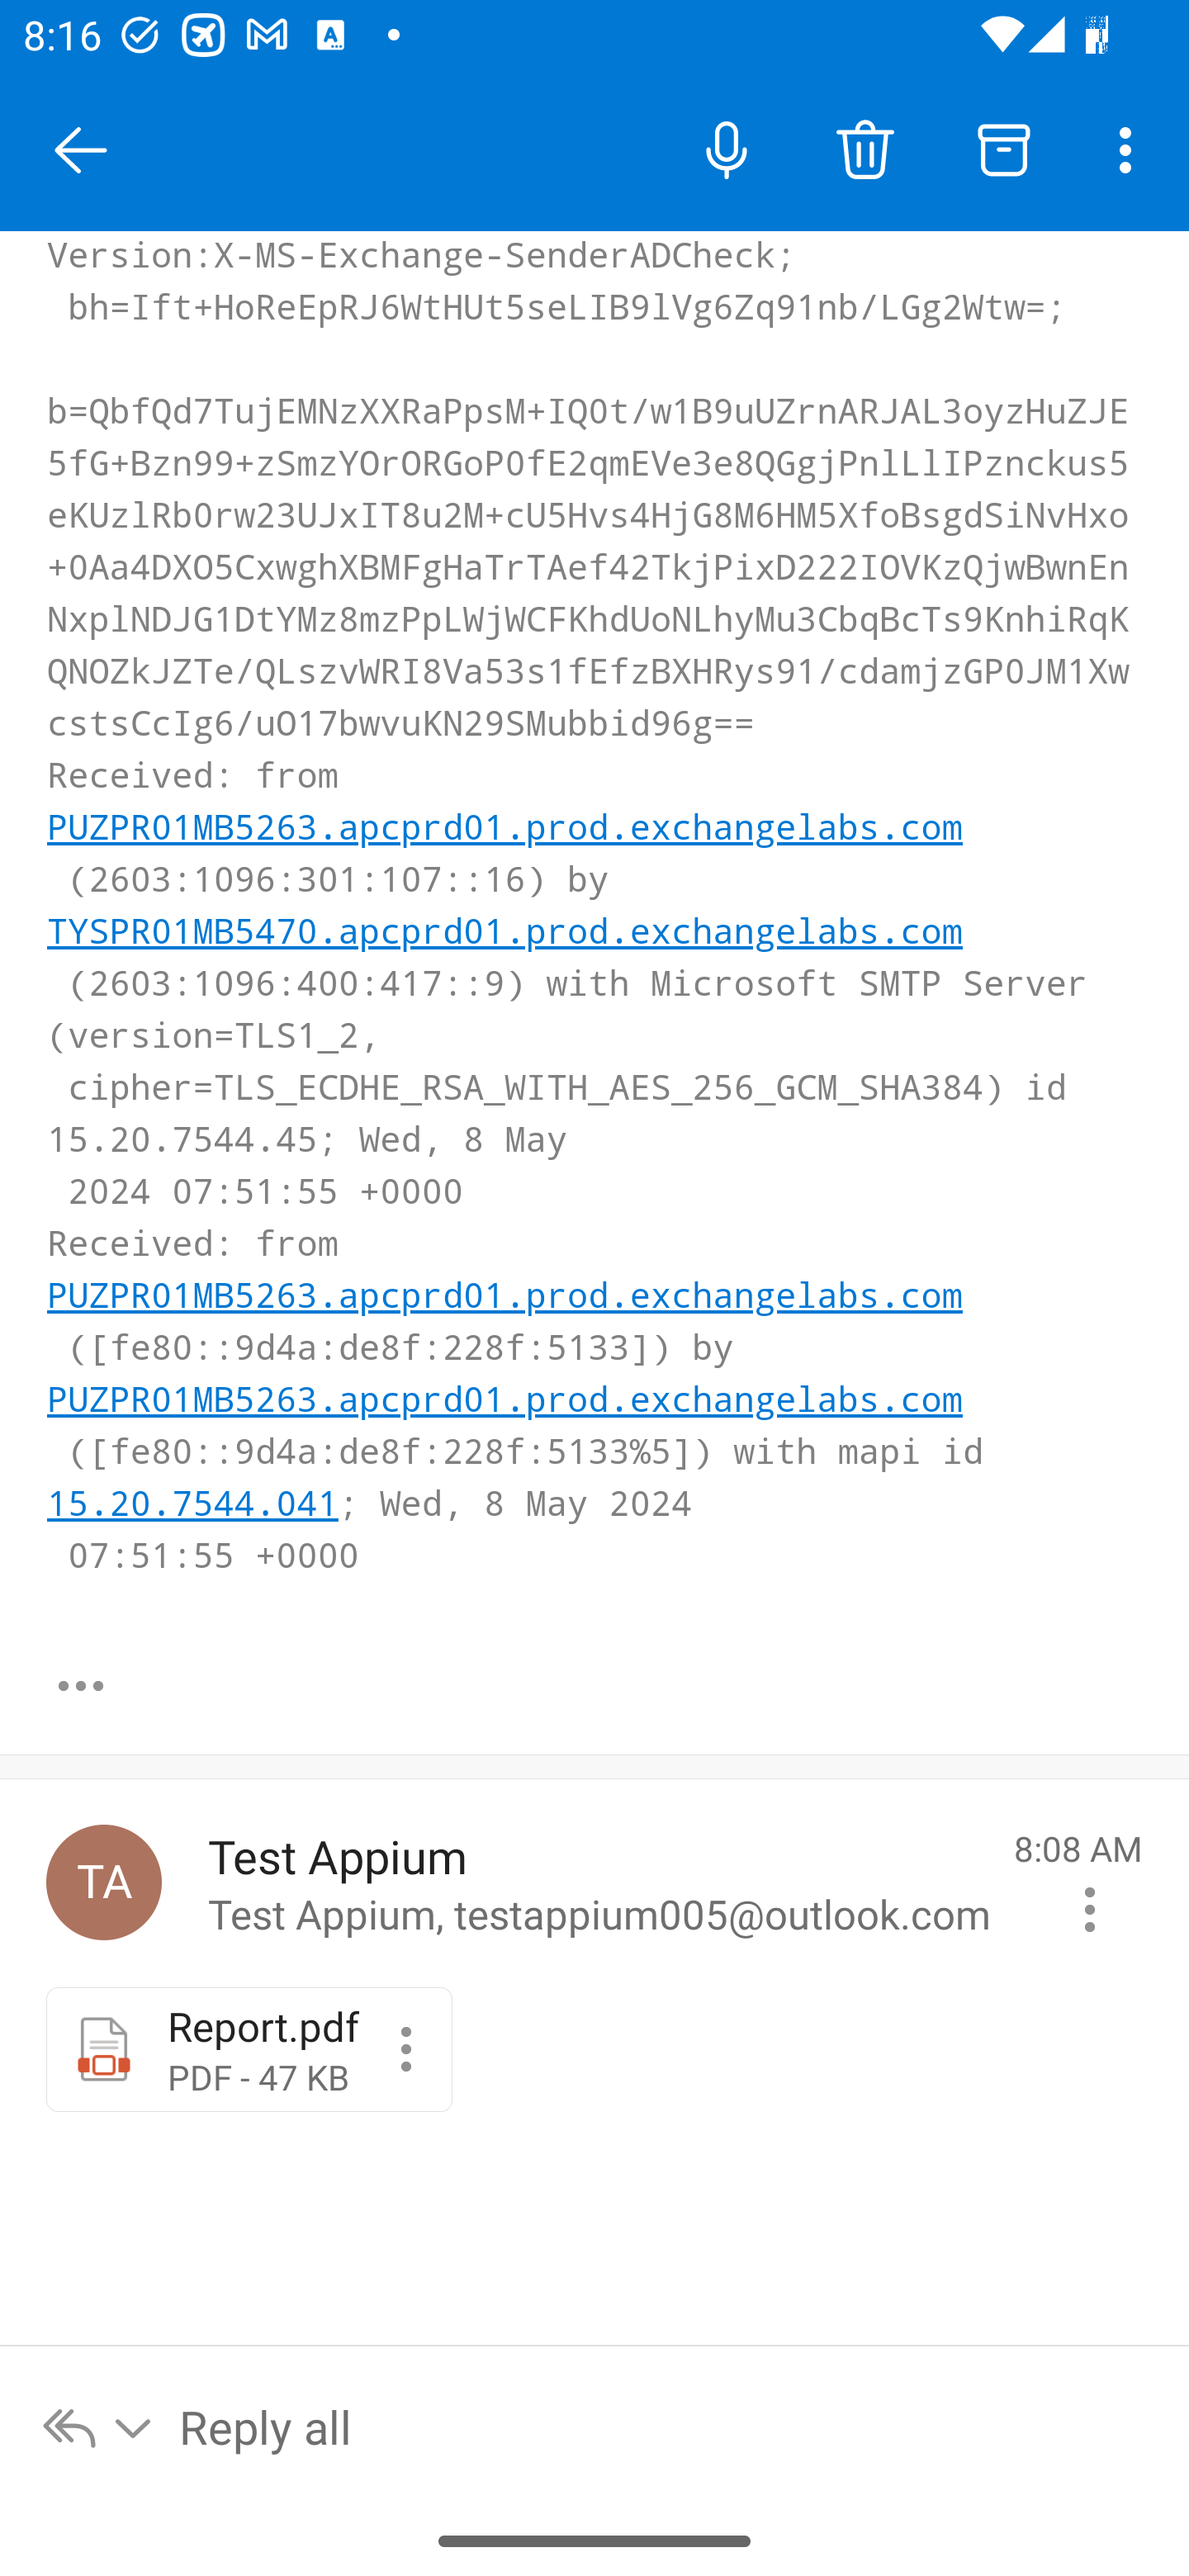 The width and height of the screenshot is (1189, 2576). What do you see at coordinates (1131, 149) in the screenshot?
I see `More options` at bounding box center [1131, 149].